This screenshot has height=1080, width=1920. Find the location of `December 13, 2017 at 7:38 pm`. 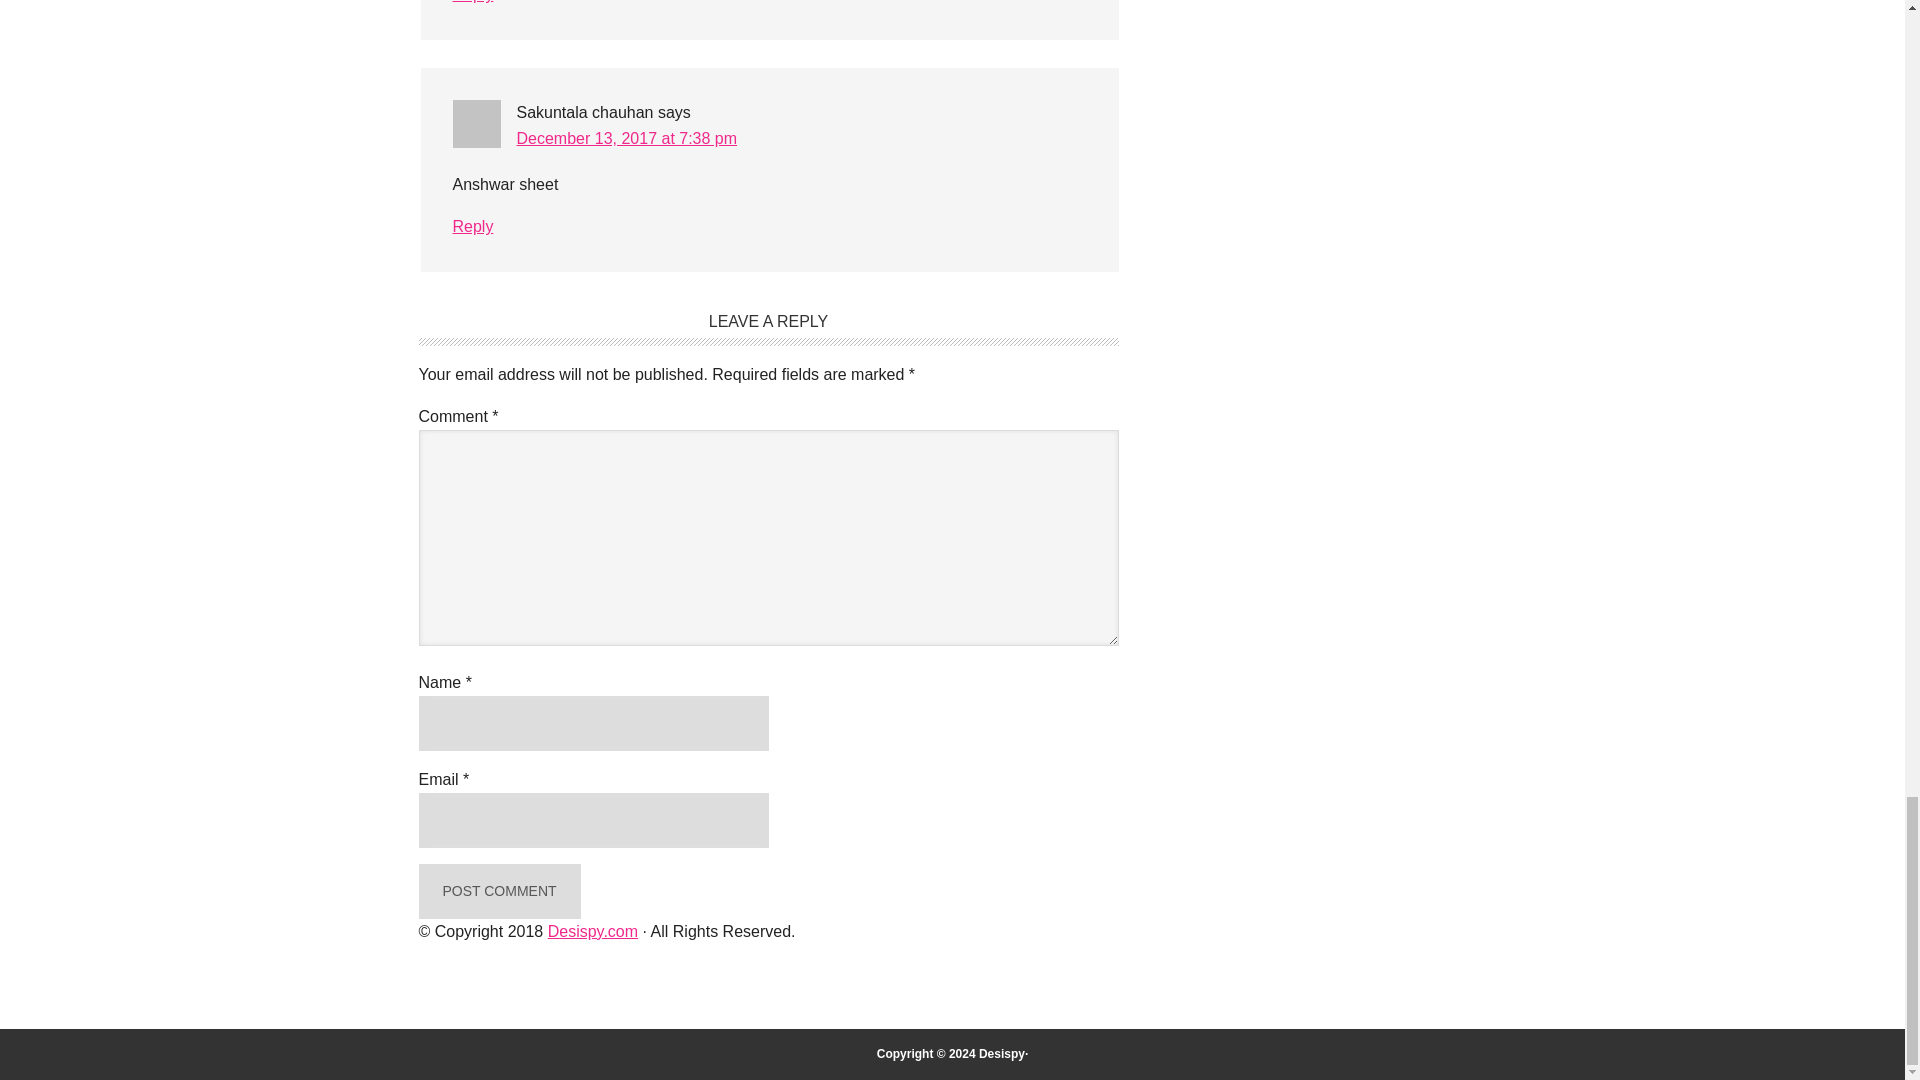

December 13, 2017 at 7:38 pm is located at coordinates (626, 138).